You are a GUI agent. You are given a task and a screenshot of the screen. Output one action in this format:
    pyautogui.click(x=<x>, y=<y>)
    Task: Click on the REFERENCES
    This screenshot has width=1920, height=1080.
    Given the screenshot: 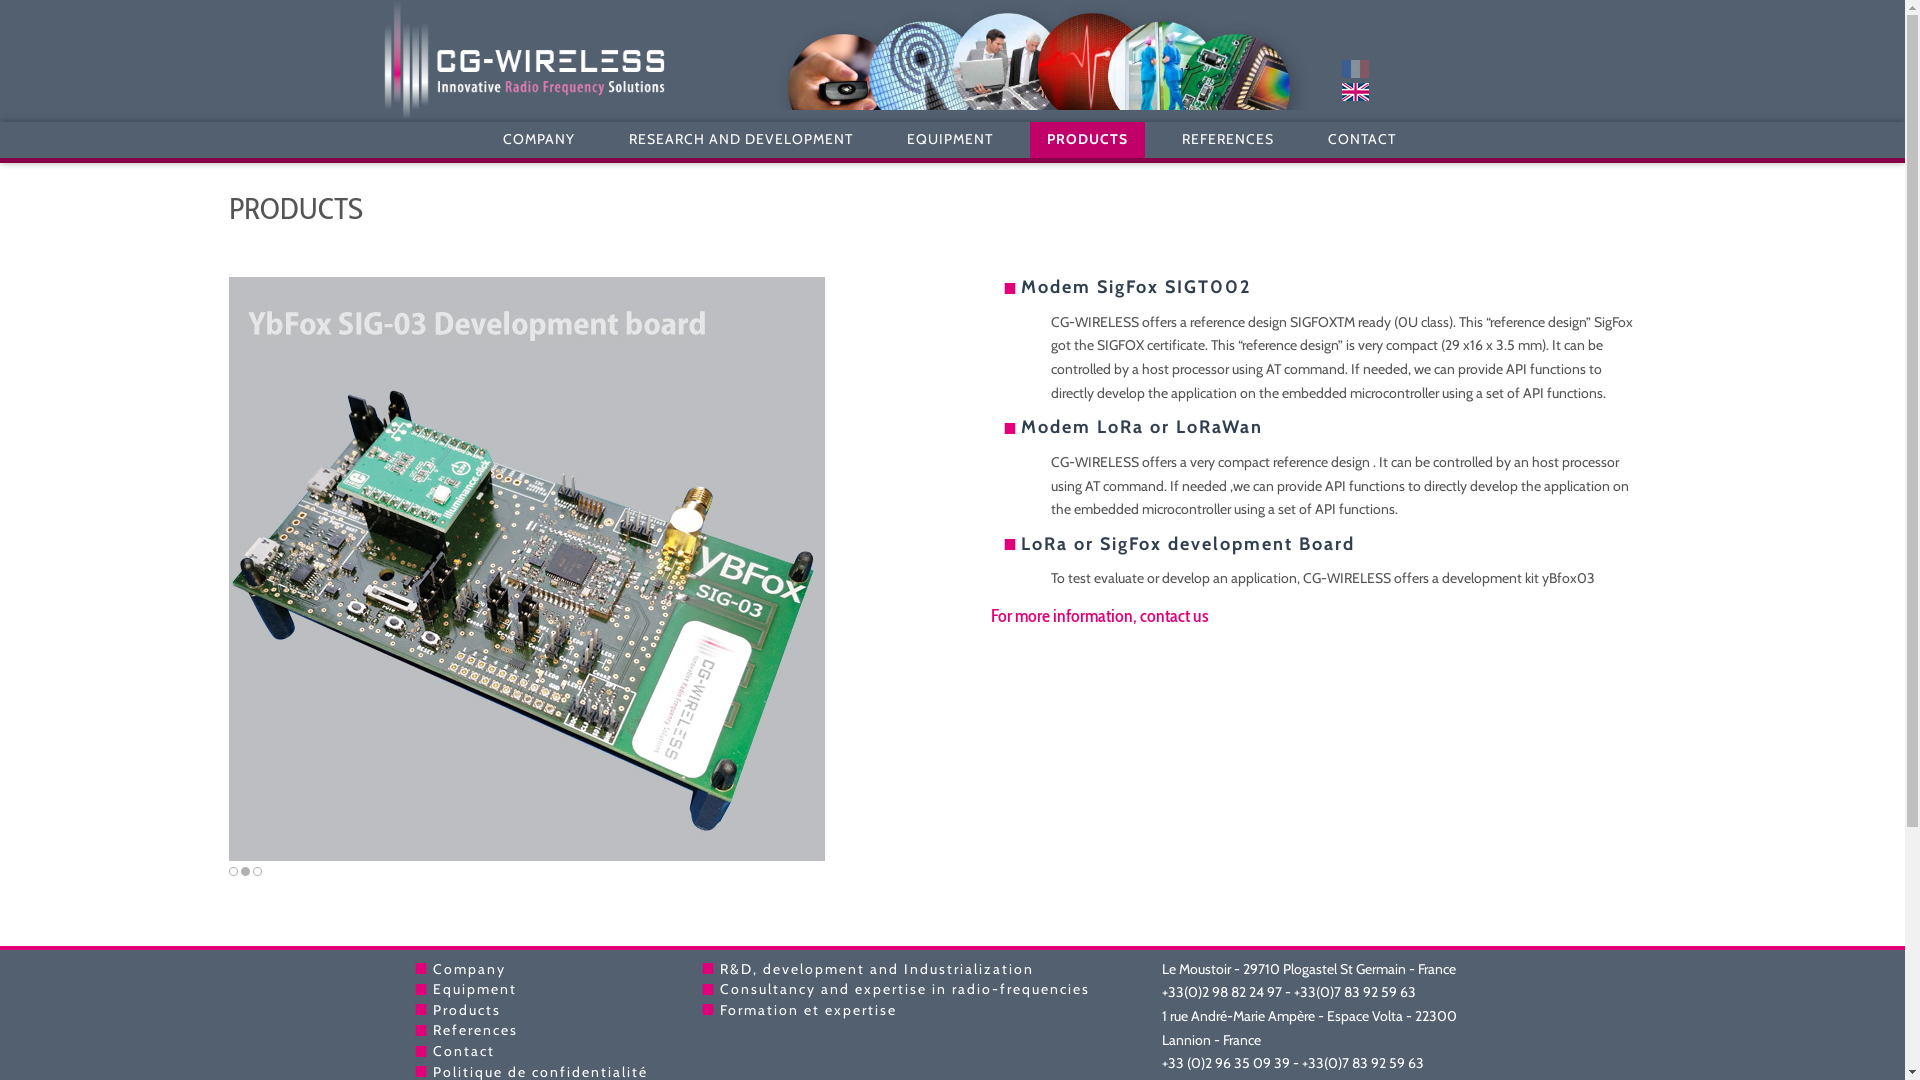 What is the action you would take?
    pyautogui.click(x=1228, y=140)
    